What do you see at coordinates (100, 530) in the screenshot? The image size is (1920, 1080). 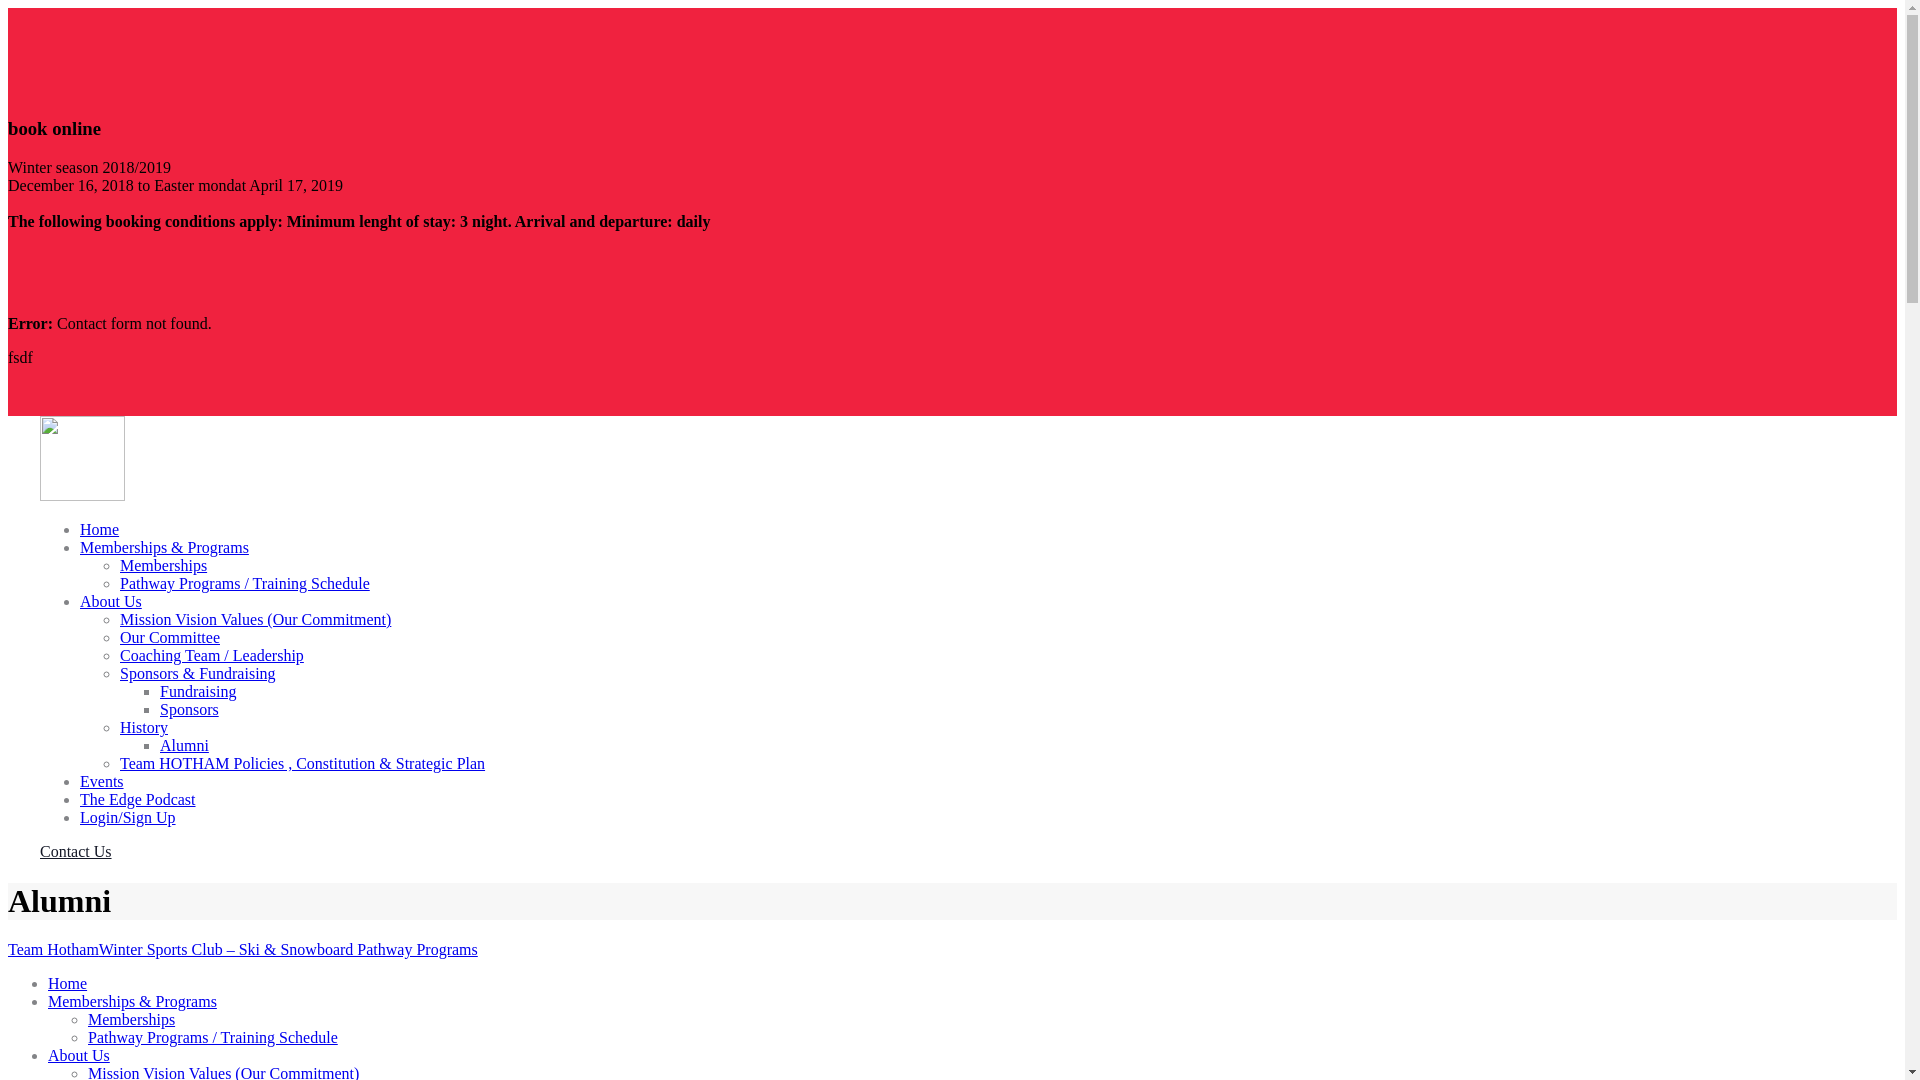 I see `Home` at bounding box center [100, 530].